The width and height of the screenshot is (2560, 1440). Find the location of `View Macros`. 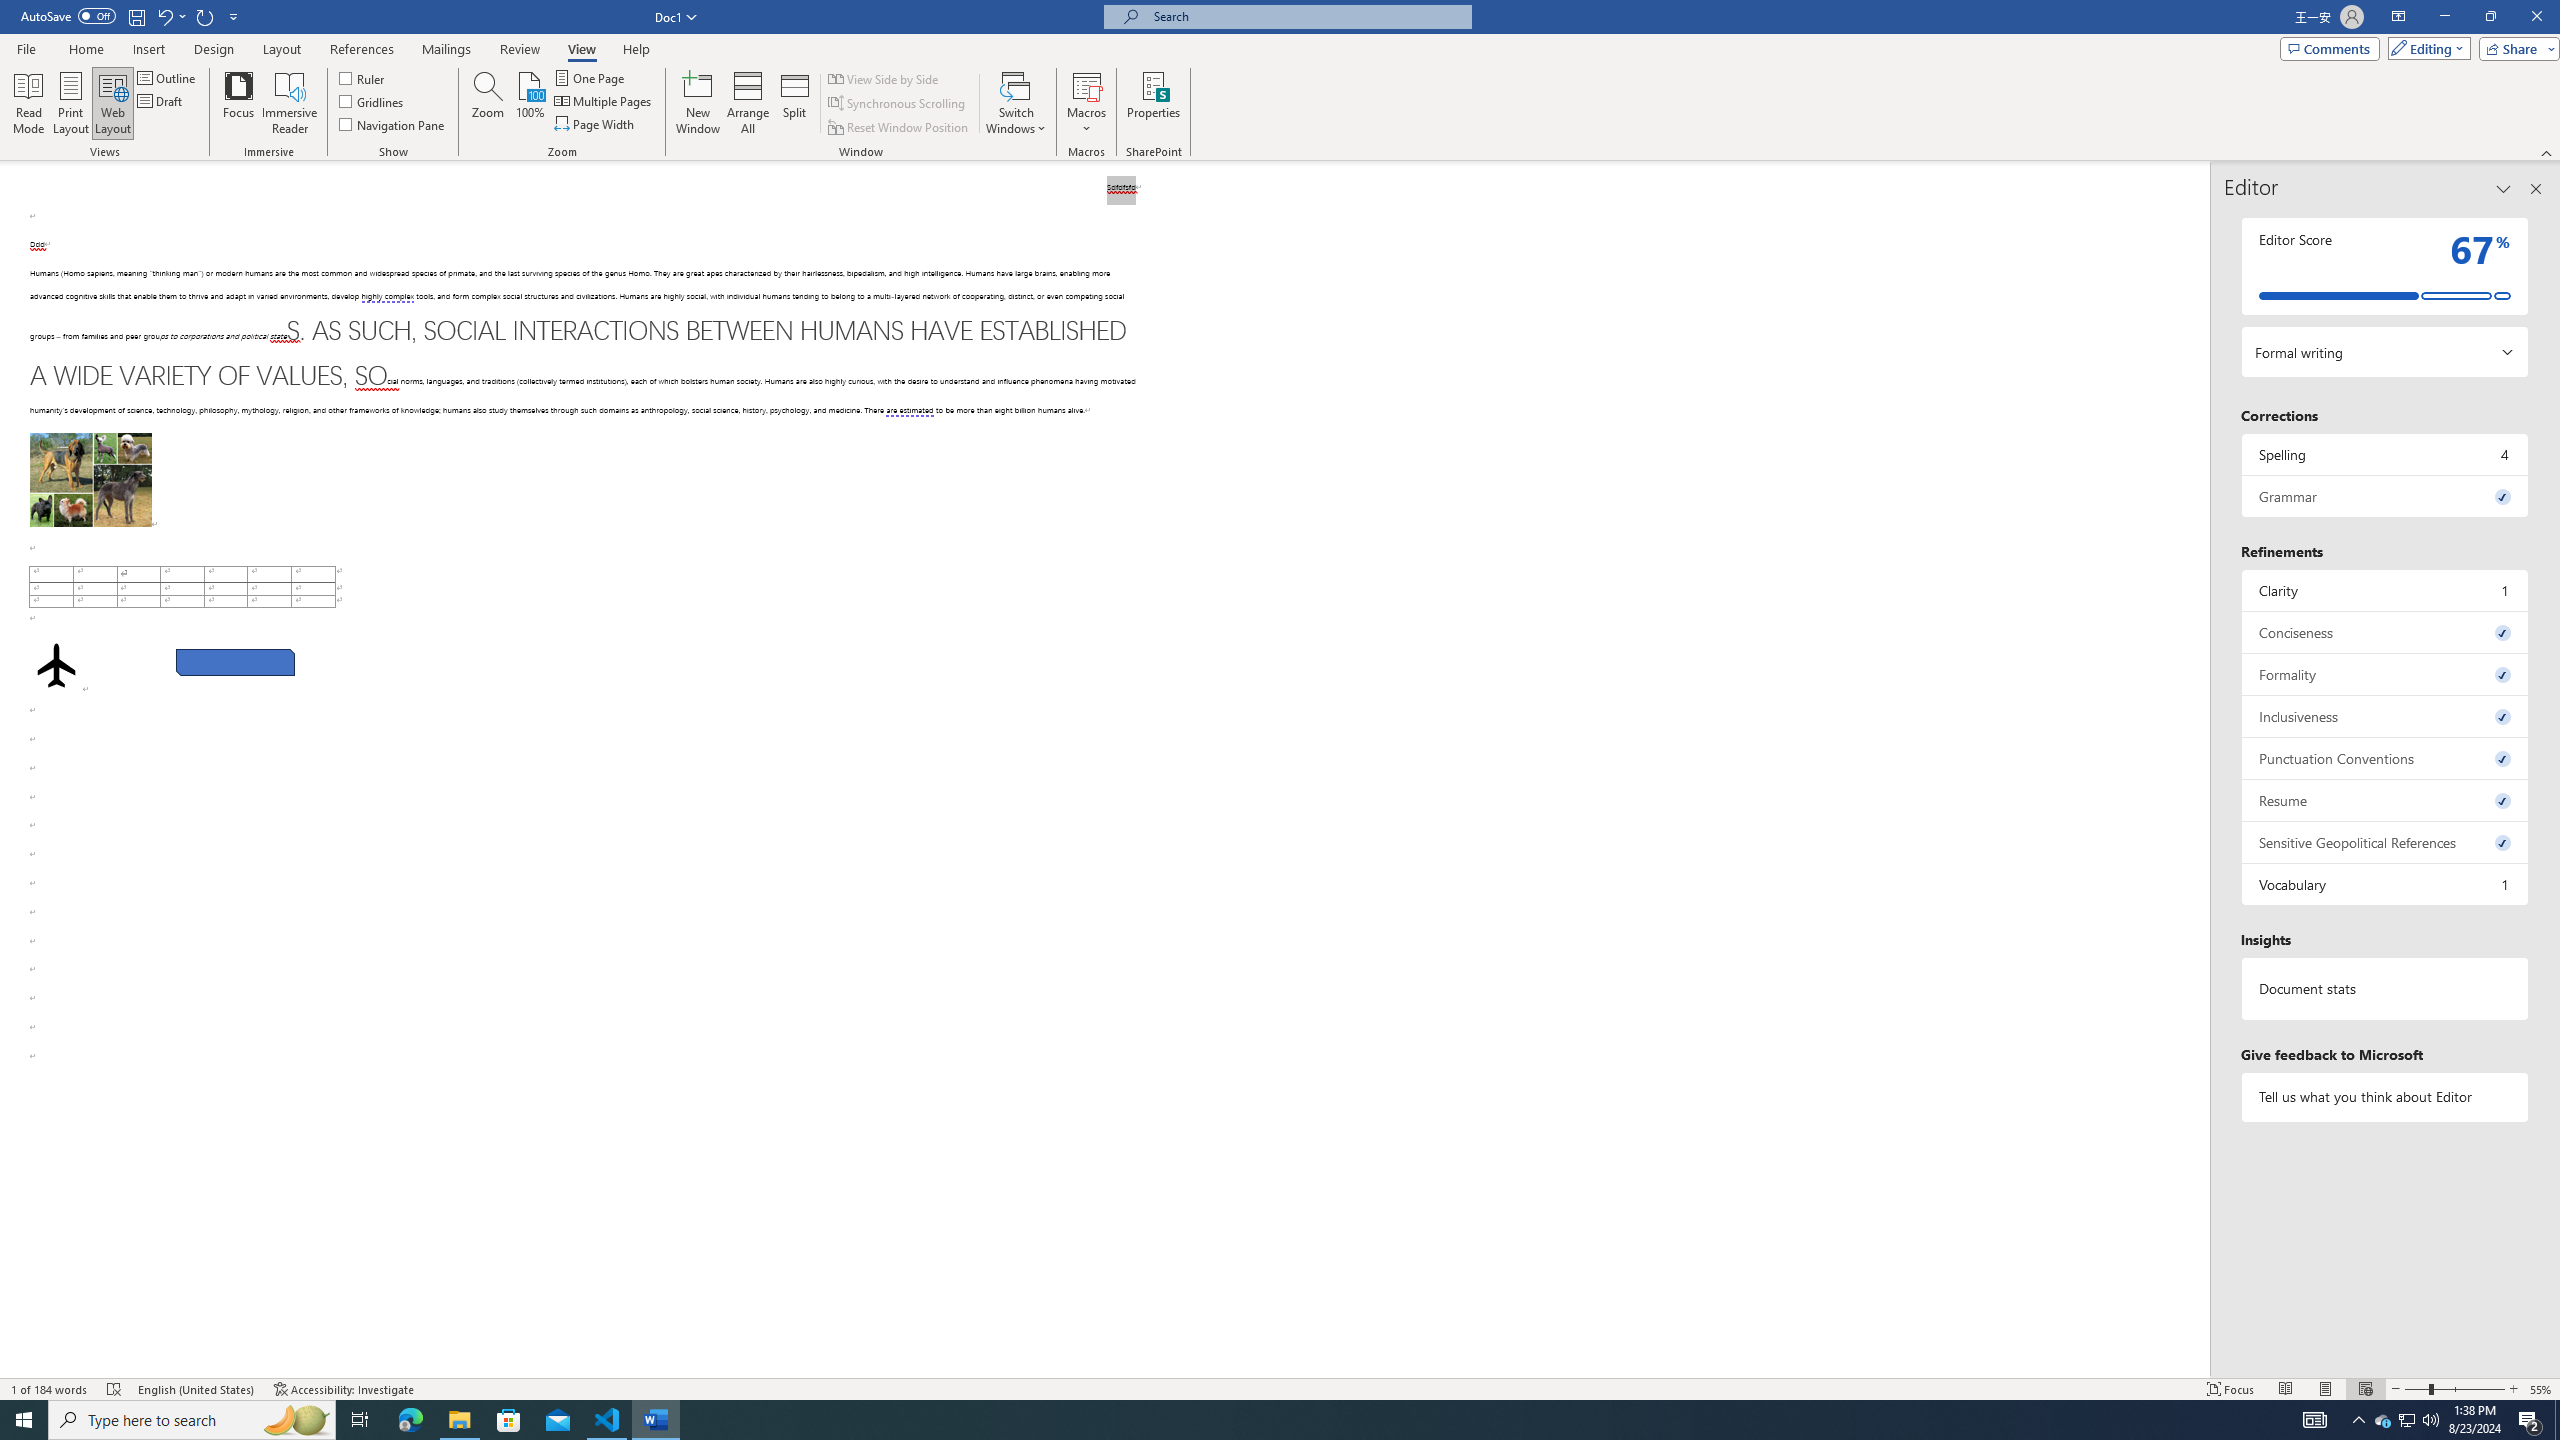

View Macros is located at coordinates (1086, 85).